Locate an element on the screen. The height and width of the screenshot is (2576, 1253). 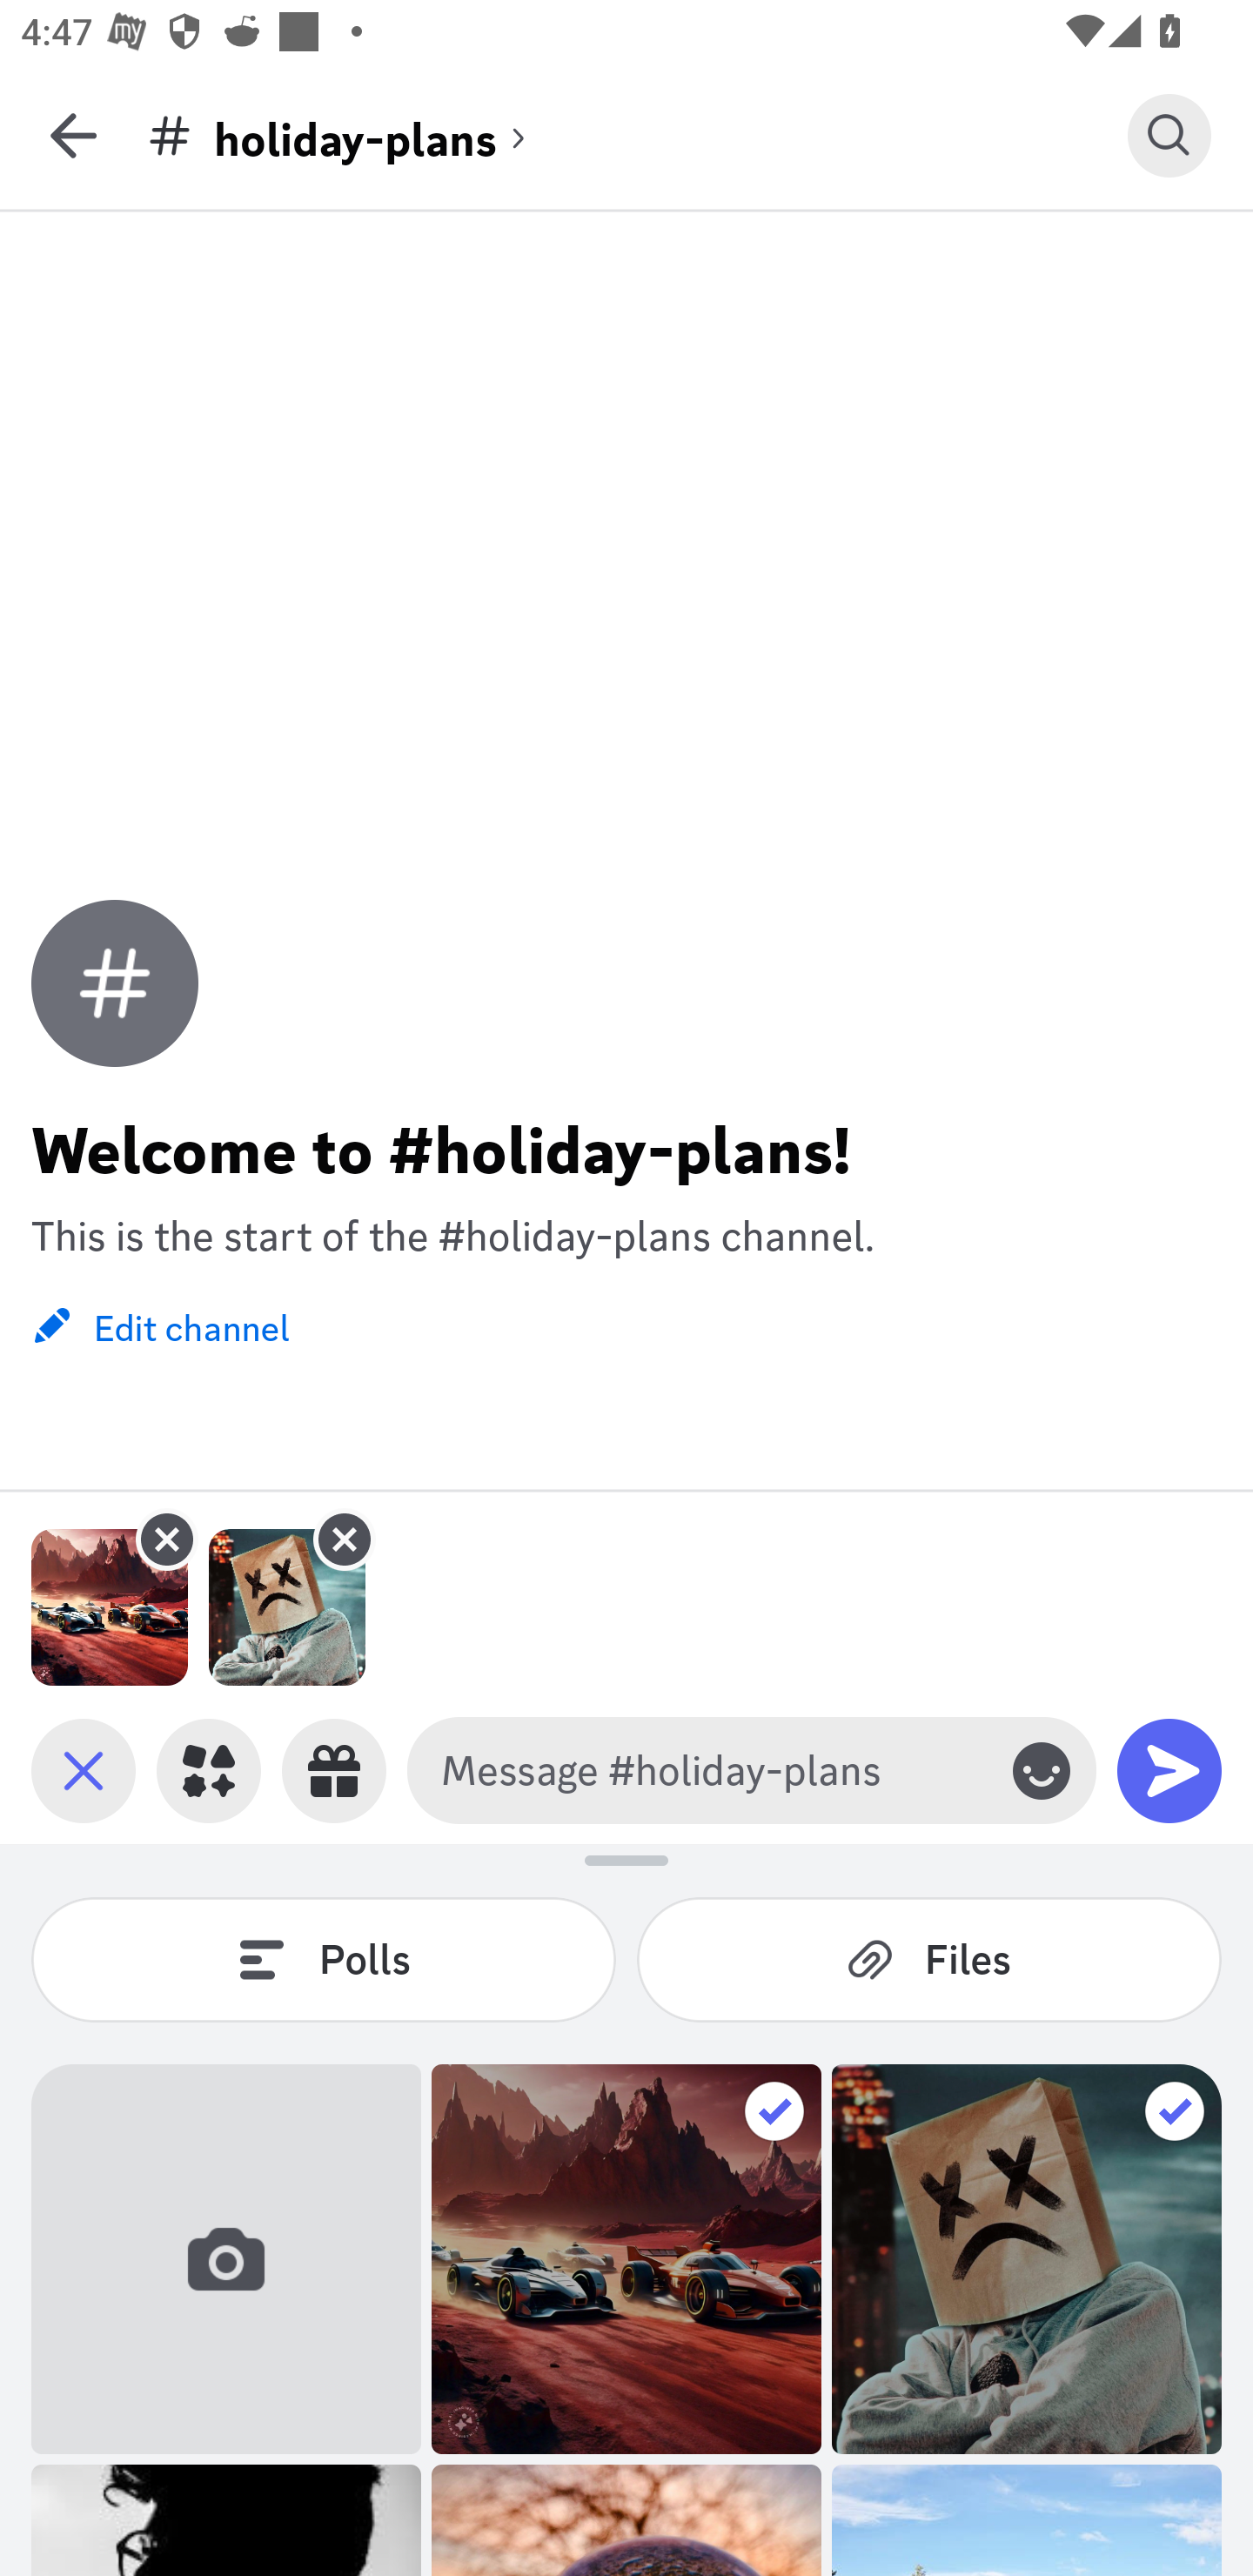
Photo is located at coordinates (1027, 2258).